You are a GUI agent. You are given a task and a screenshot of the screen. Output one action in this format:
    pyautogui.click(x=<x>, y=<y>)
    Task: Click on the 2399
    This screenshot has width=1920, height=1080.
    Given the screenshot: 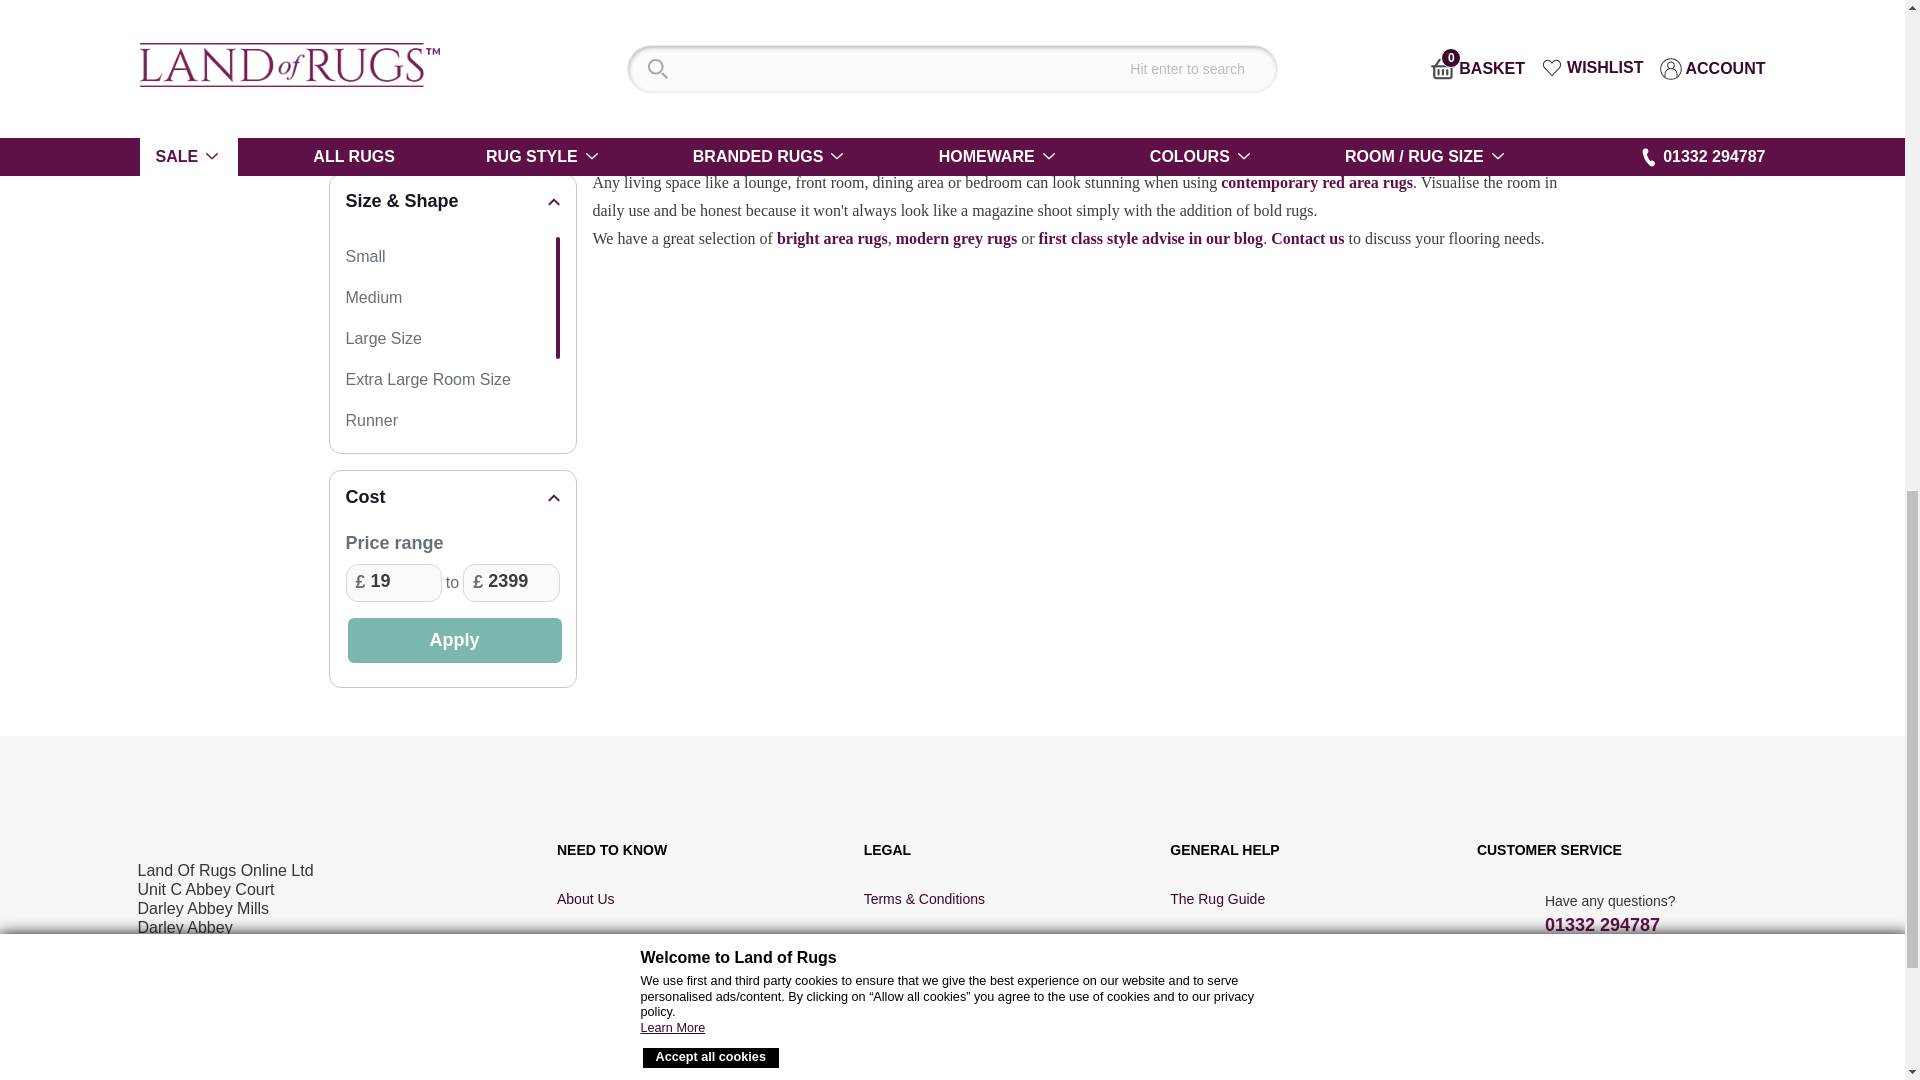 What is the action you would take?
    pyautogui.click(x=510, y=582)
    